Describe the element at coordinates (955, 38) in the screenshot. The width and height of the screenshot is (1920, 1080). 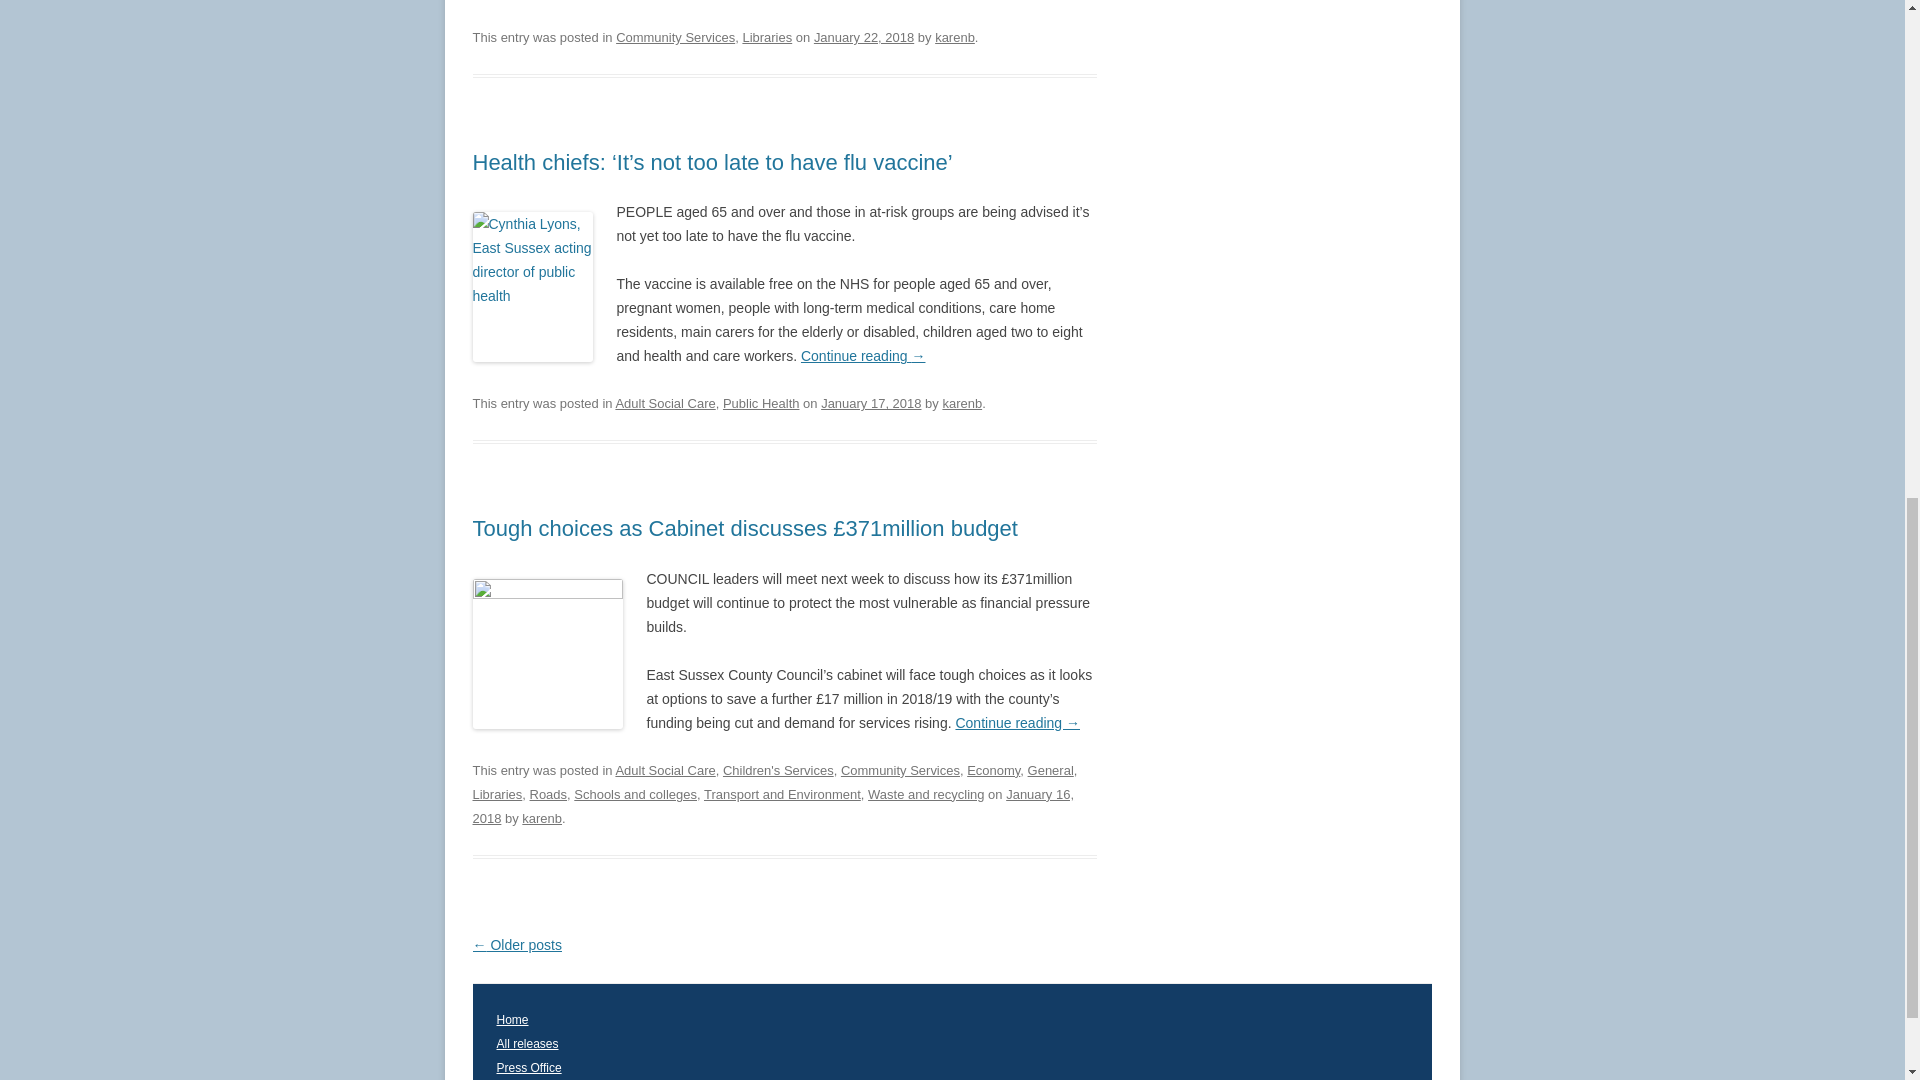
I see `karenb` at that location.